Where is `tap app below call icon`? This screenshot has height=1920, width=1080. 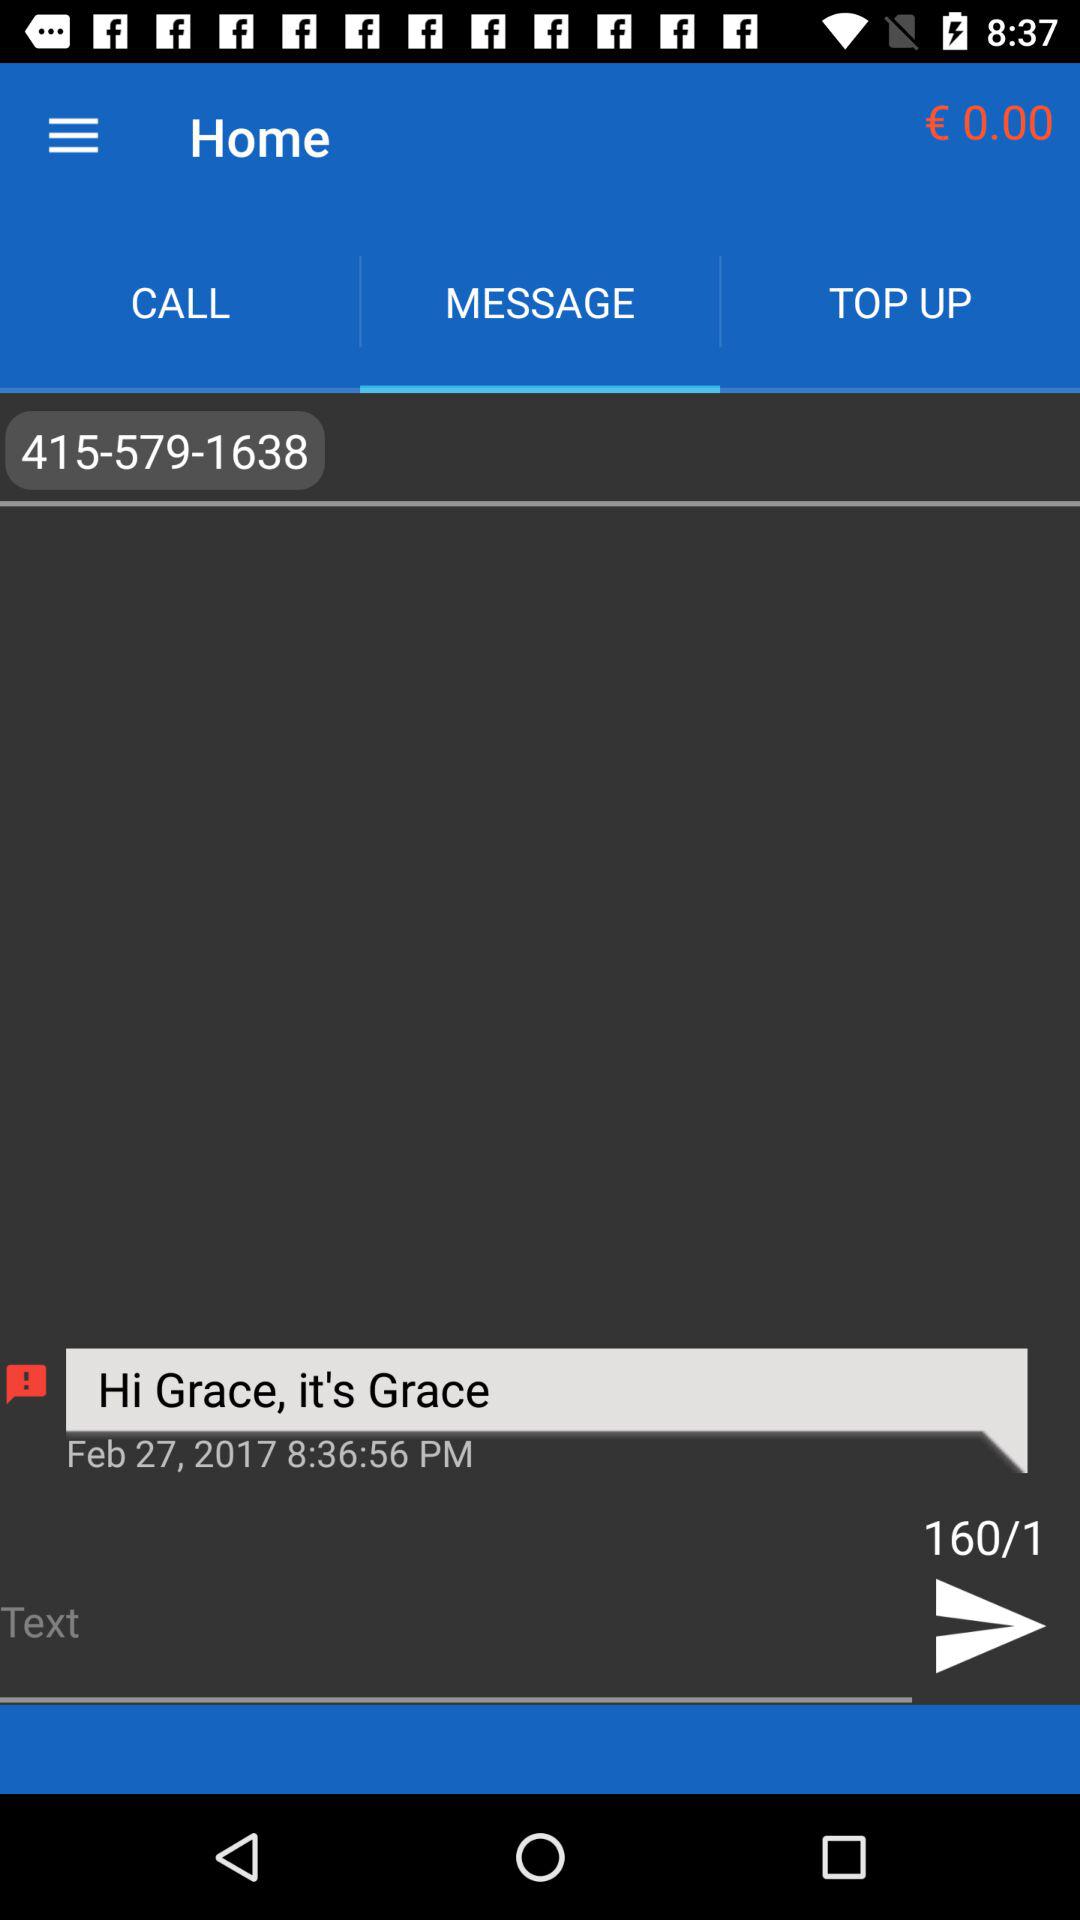 tap app below call icon is located at coordinates (540, 450).